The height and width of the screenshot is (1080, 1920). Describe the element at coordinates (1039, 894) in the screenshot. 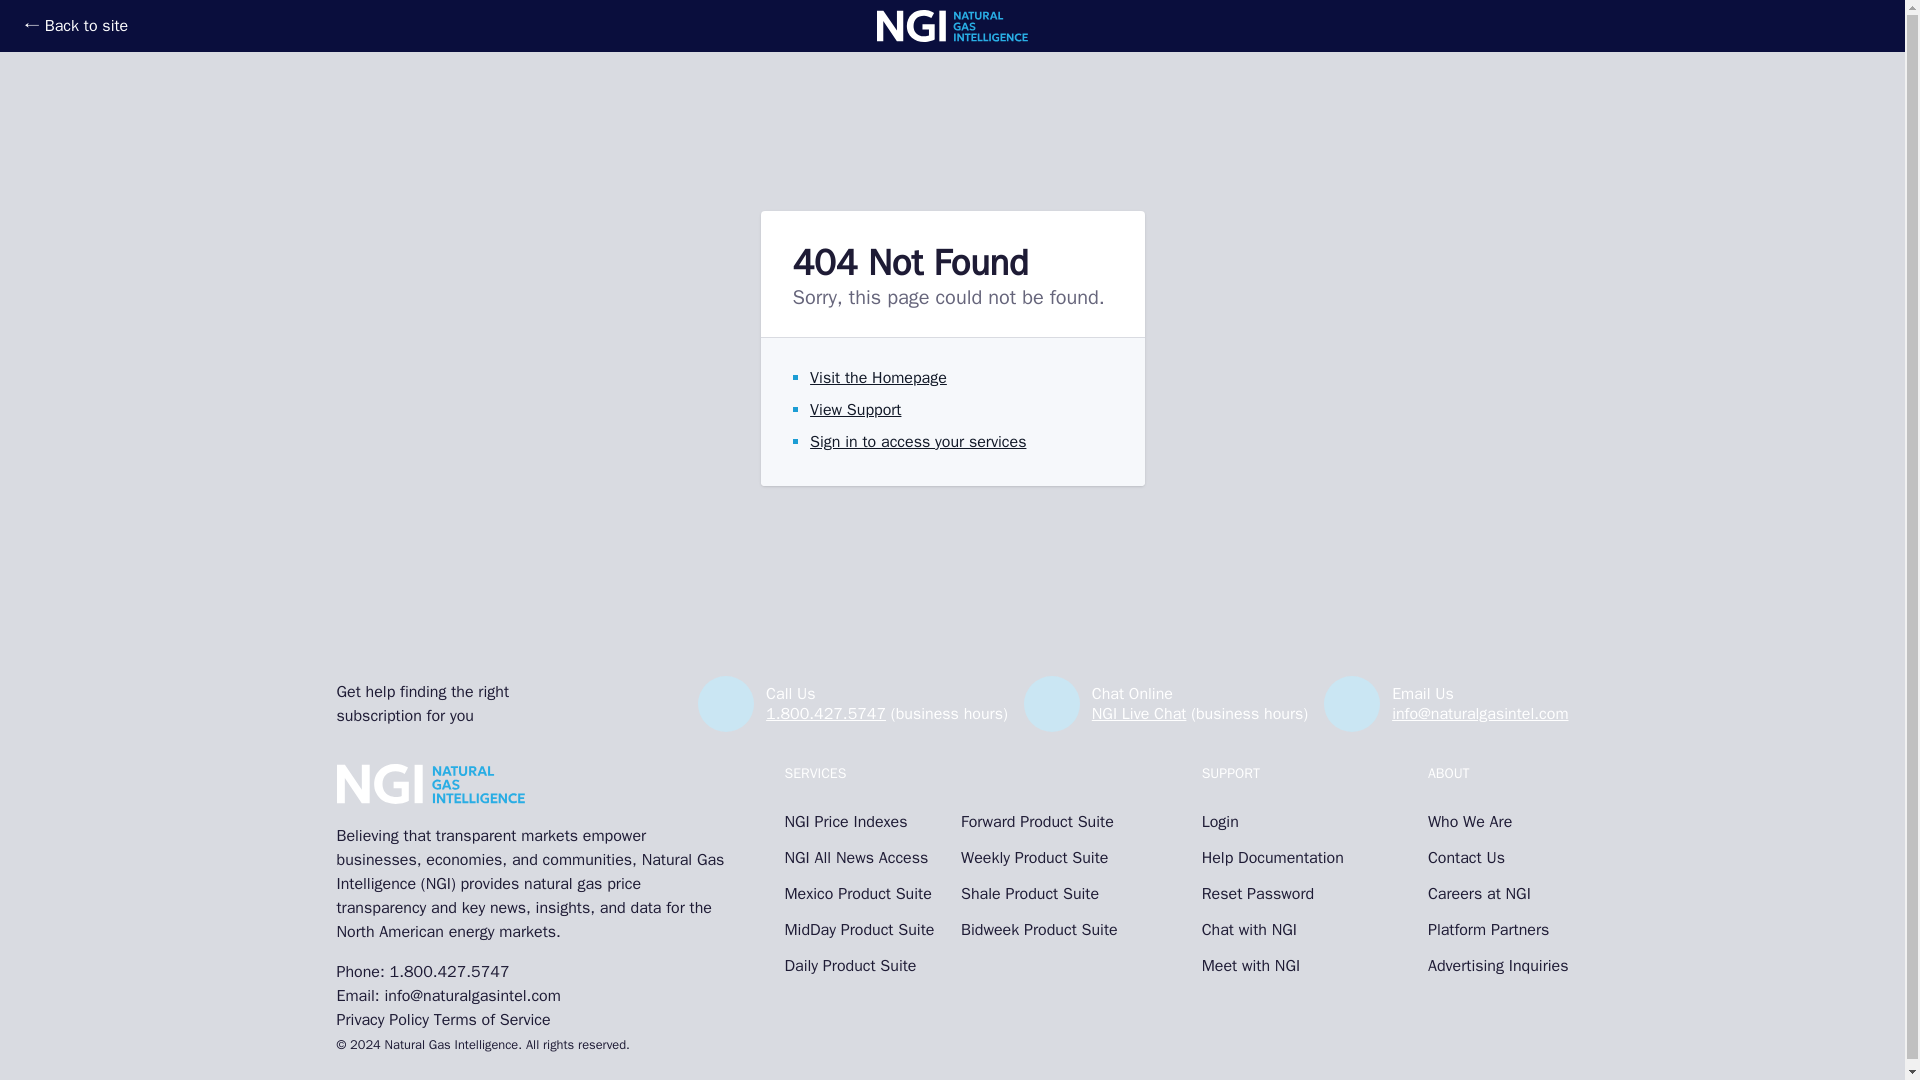

I see `Shale Product Suite` at that location.